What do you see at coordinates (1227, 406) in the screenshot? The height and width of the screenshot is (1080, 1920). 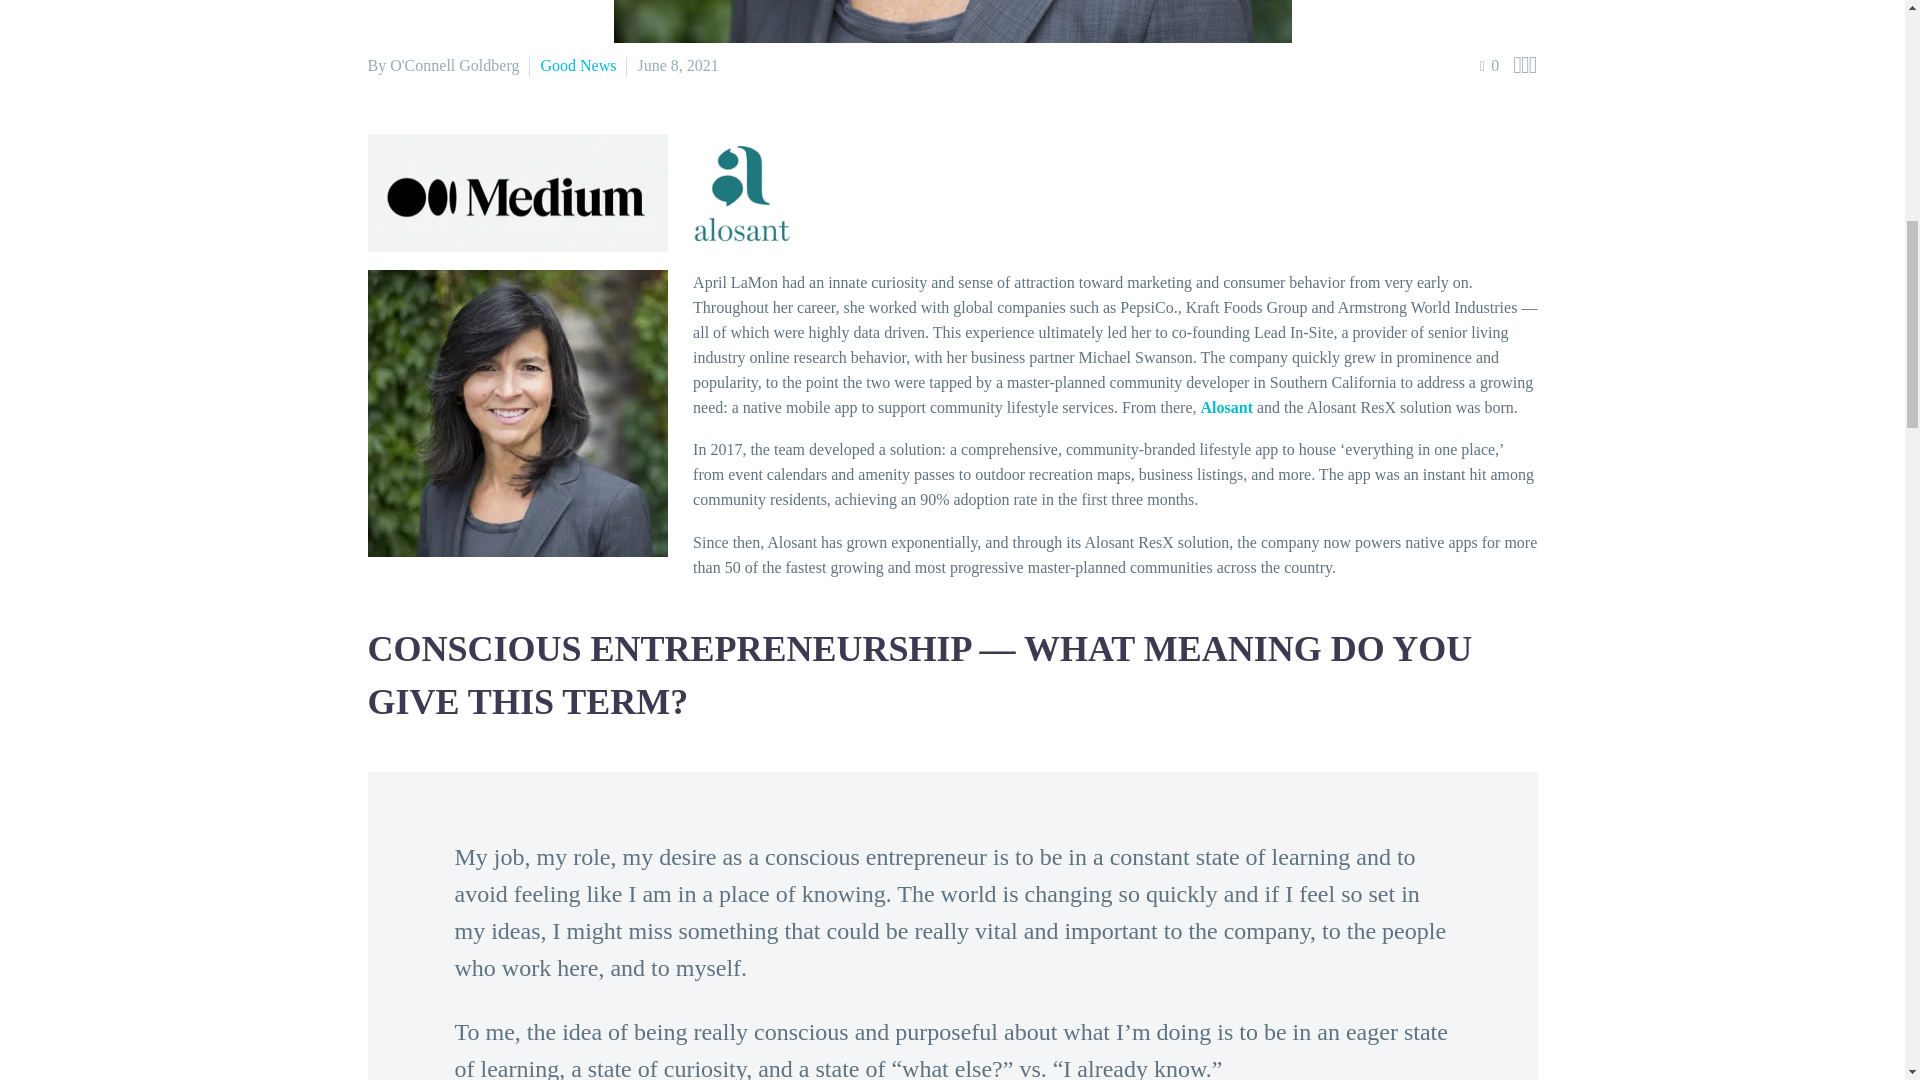 I see `Alosant` at bounding box center [1227, 406].